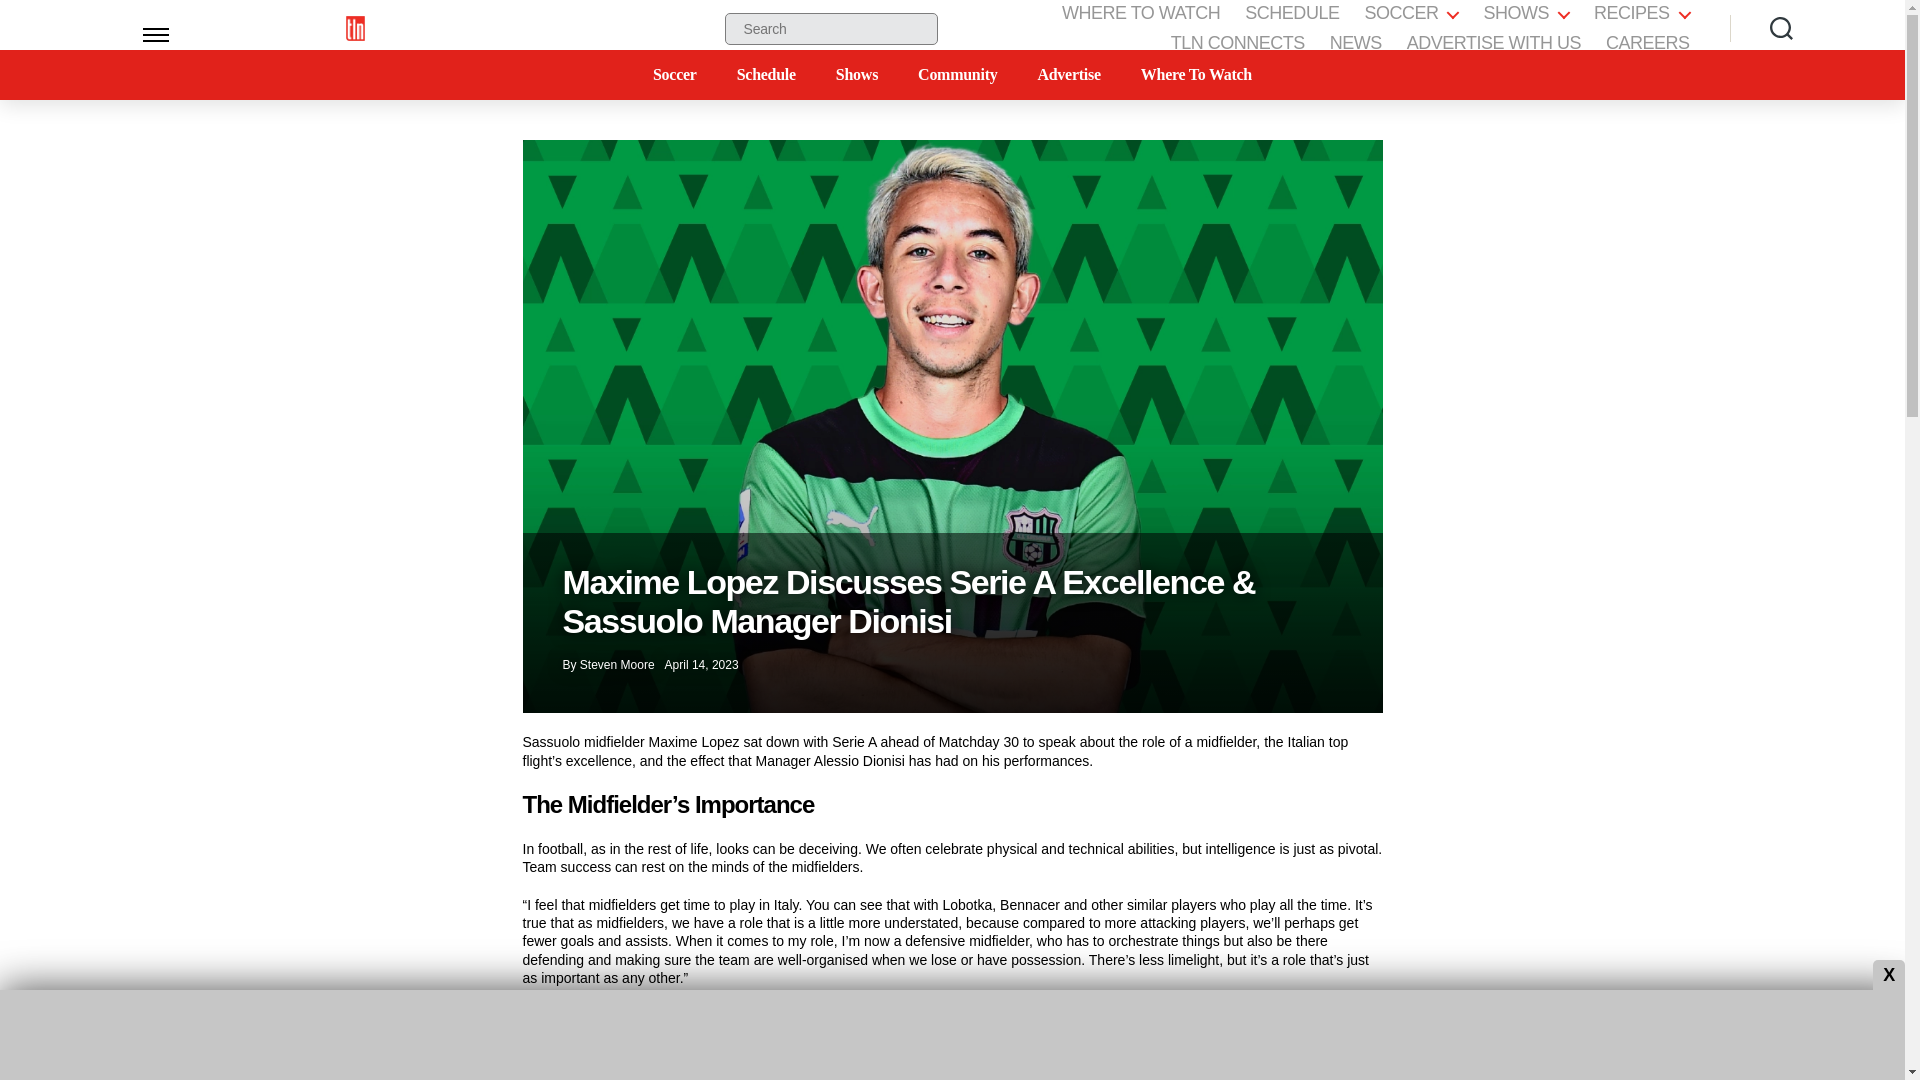 Image resolution: width=1920 pixels, height=1080 pixels. I want to click on Community, so click(956, 74).